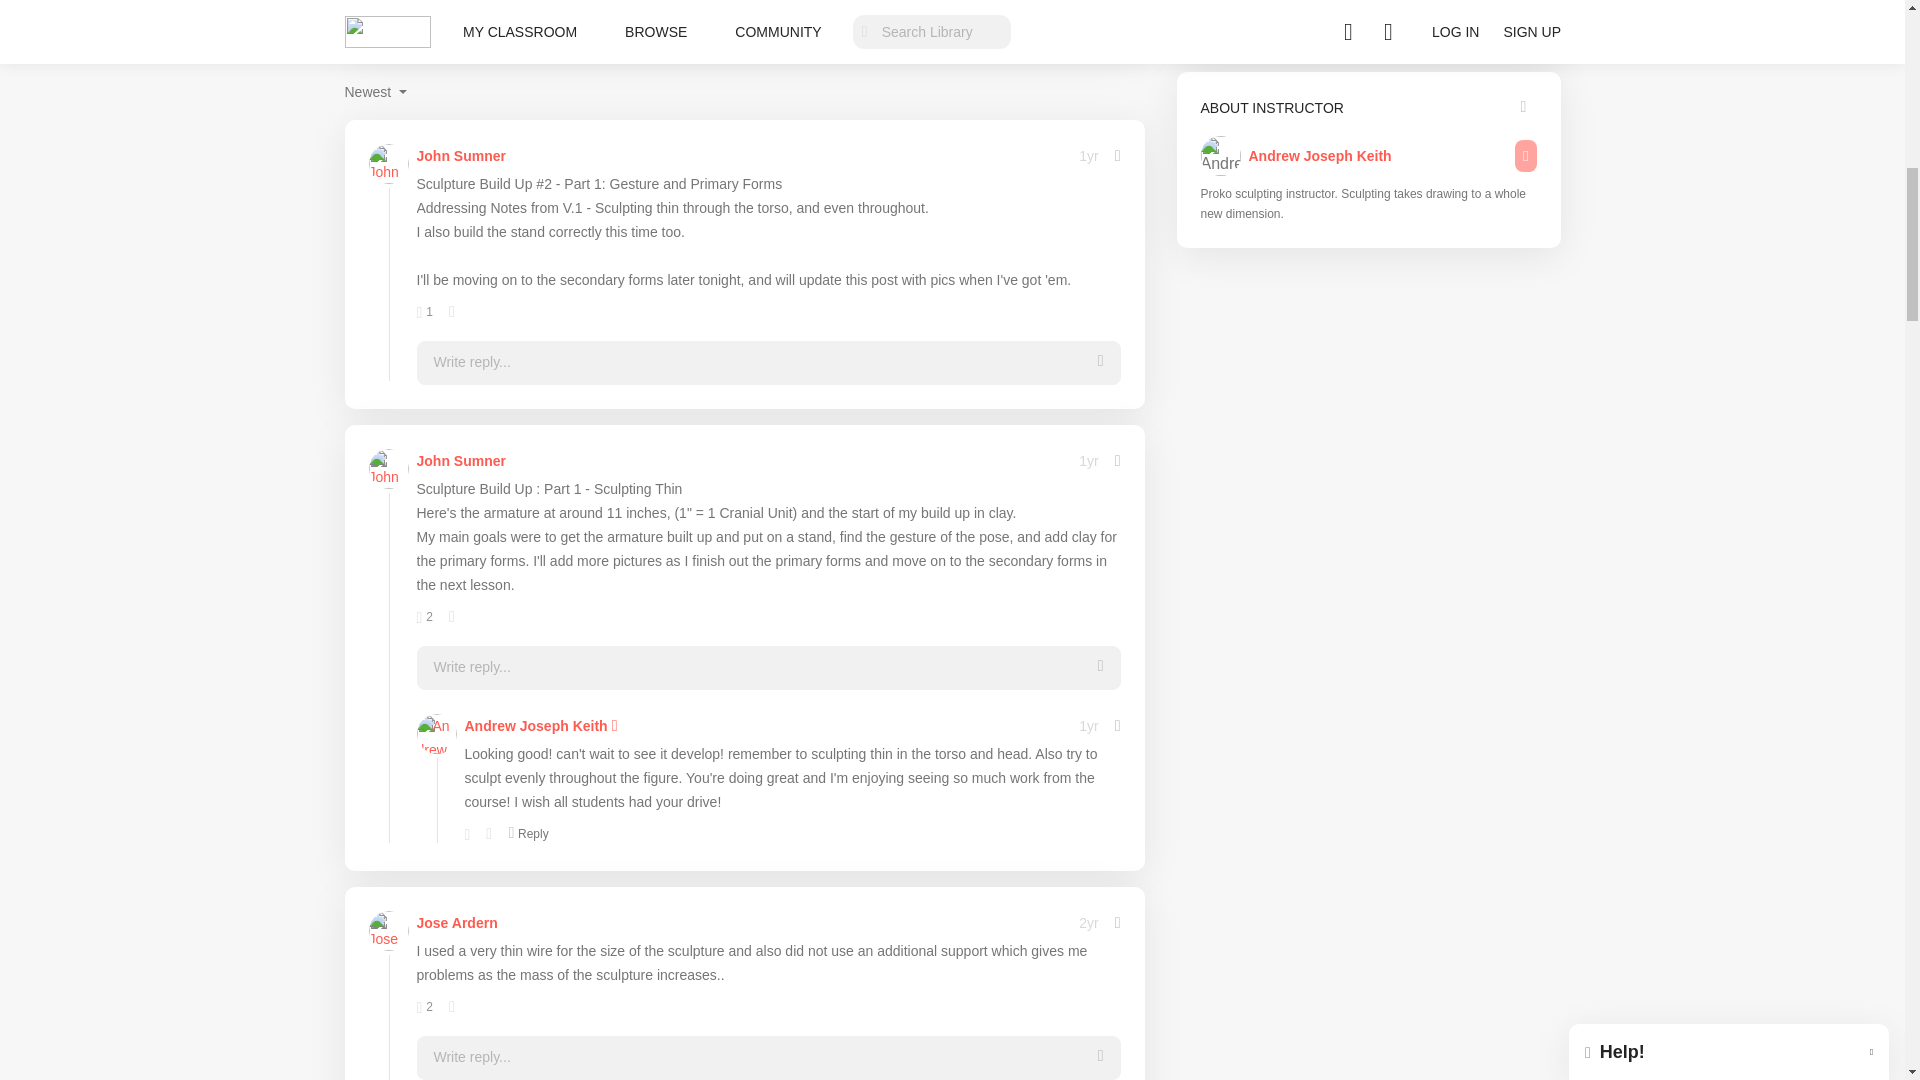 The image size is (1920, 1080). Describe the element at coordinates (460, 461) in the screenshot. I see `John Sumner` at that location.